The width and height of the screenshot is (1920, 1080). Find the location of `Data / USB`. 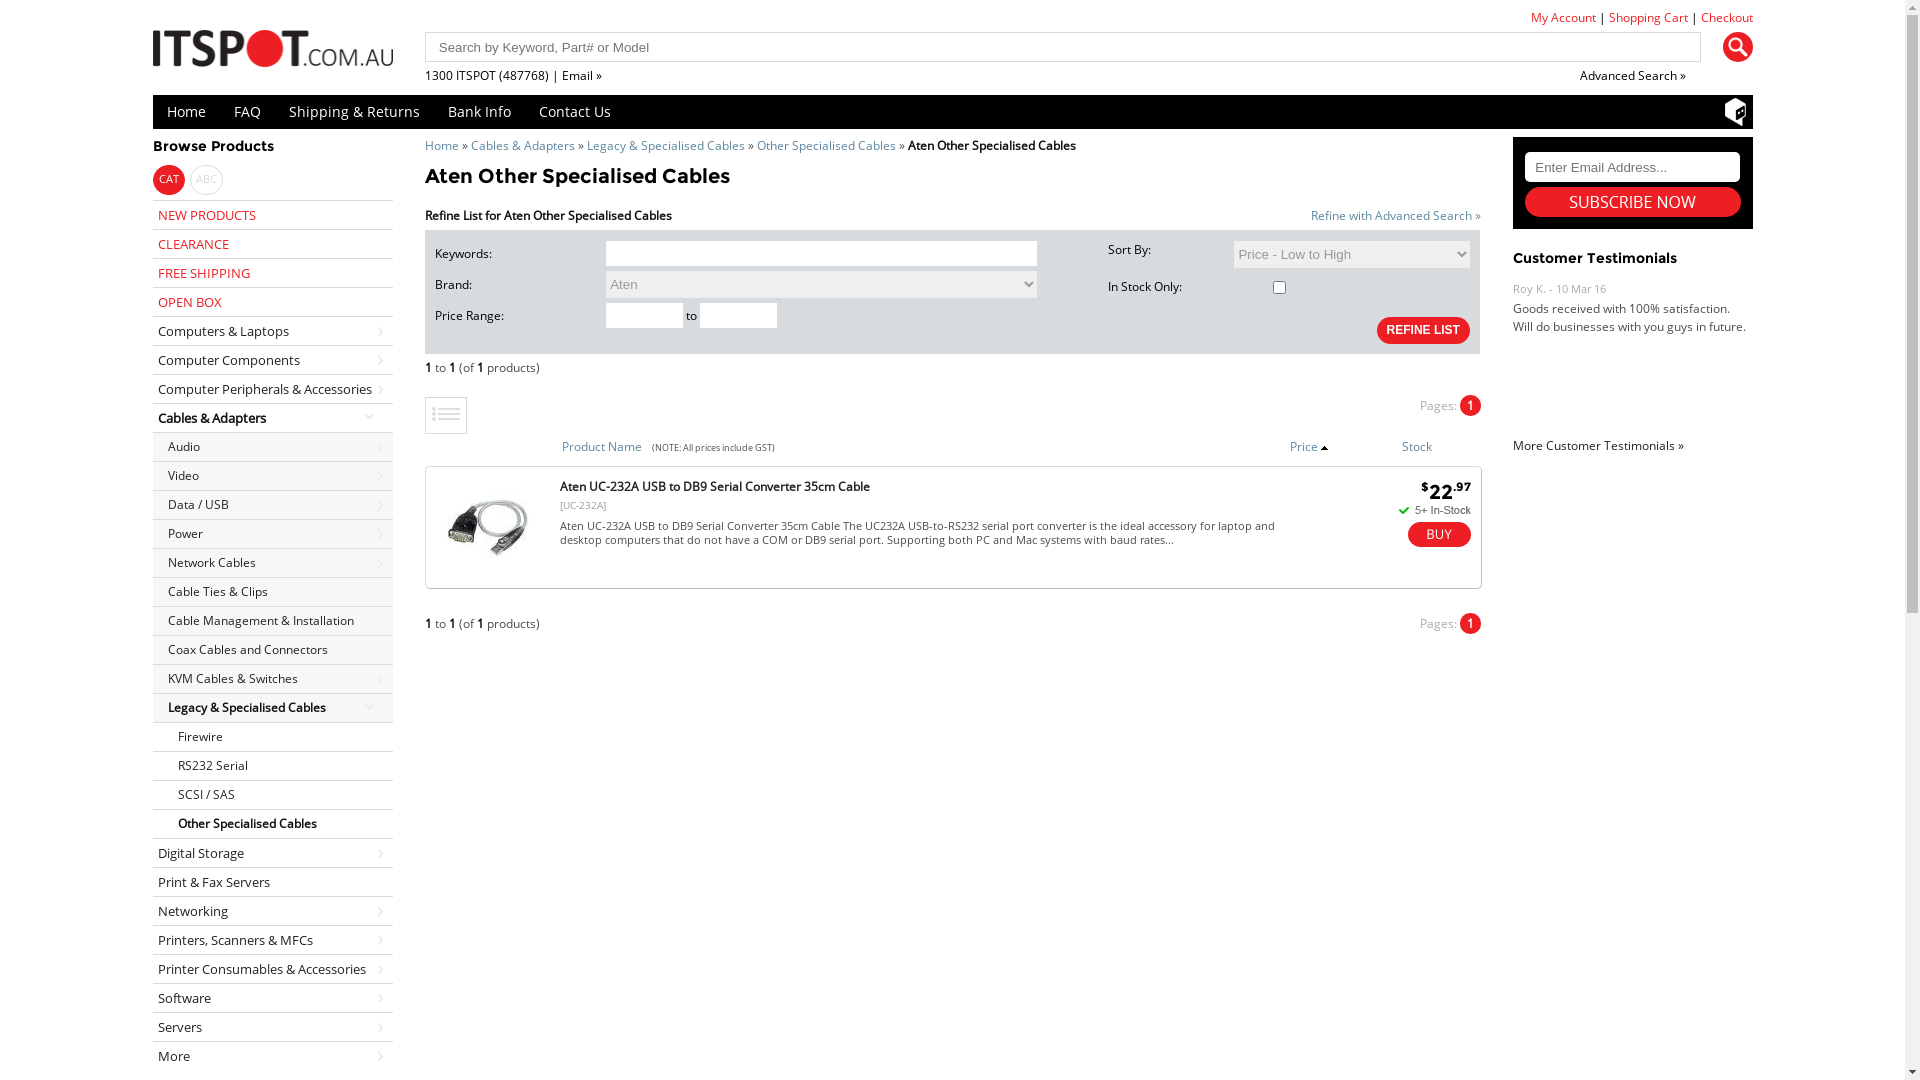

Data / USB is located at coordinates (272, 504).